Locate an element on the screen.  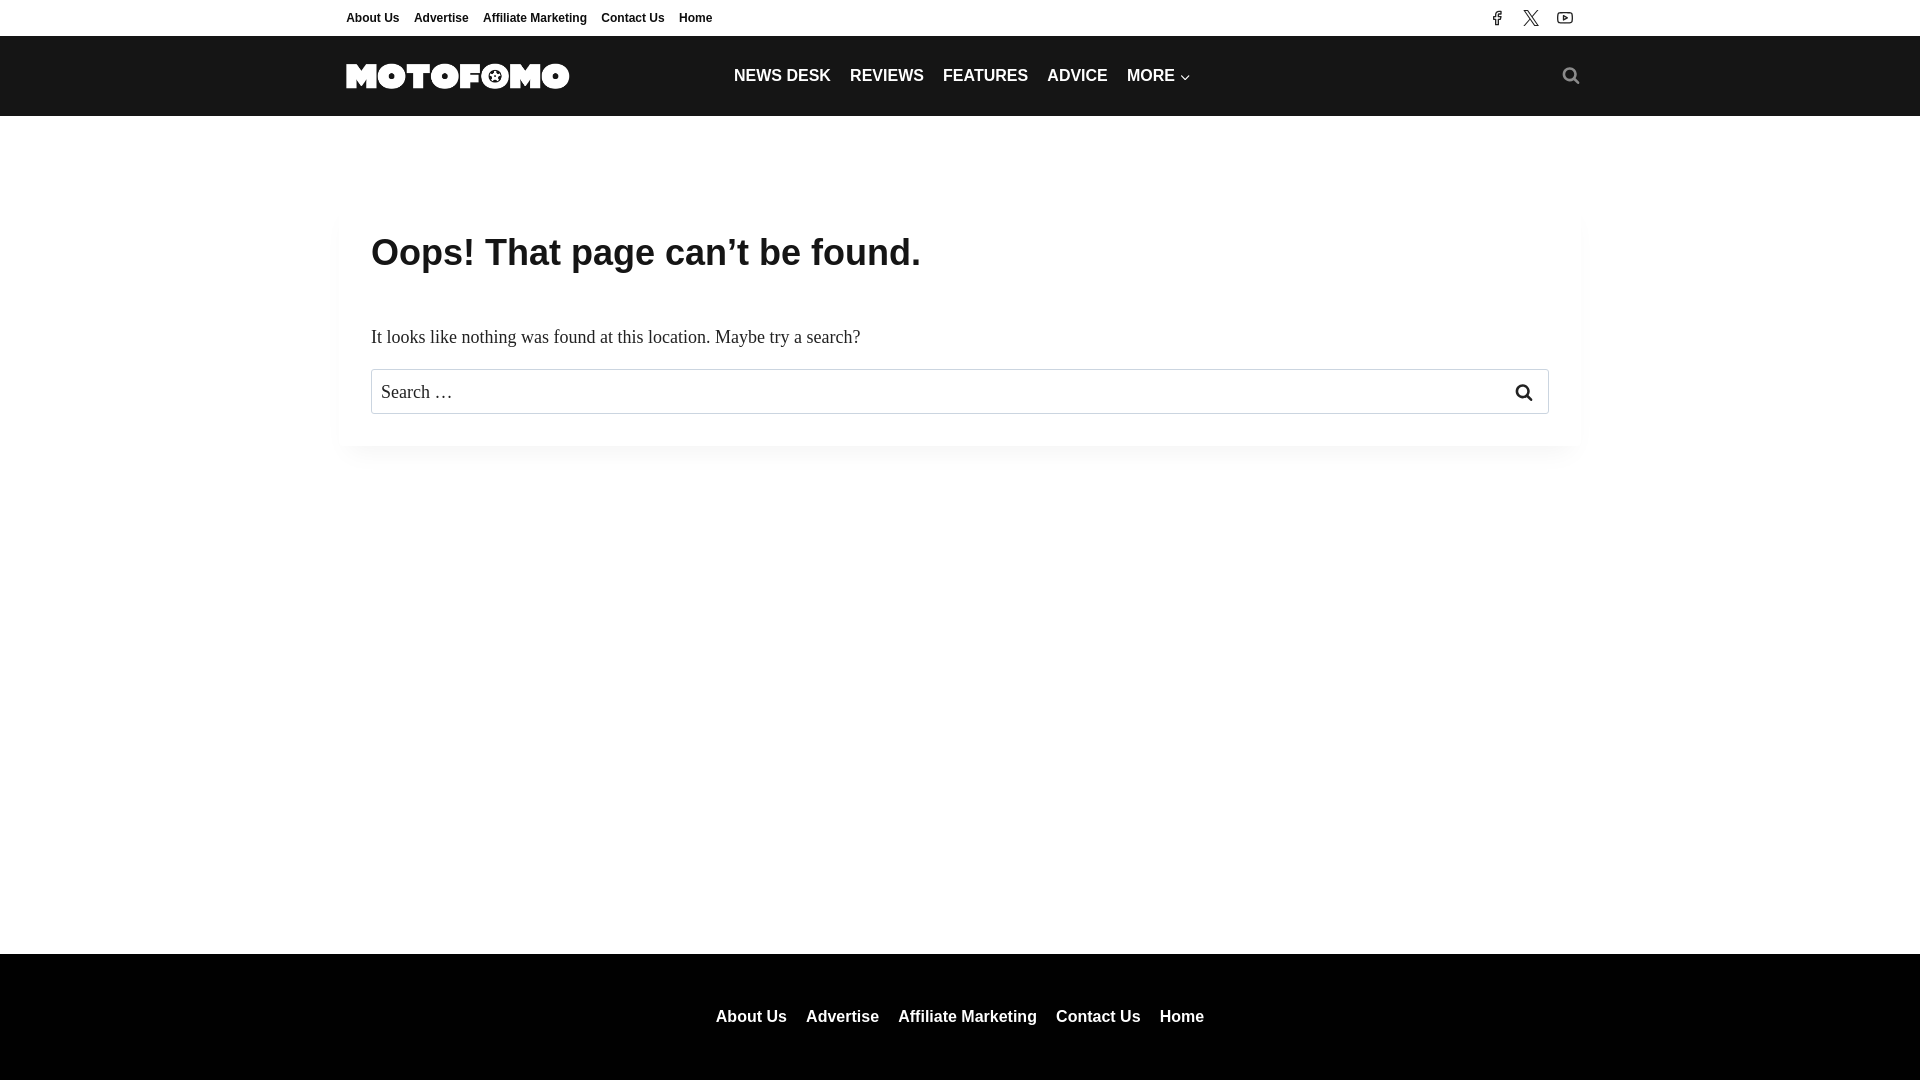
Advertise is located at coordinates (842, 1016).